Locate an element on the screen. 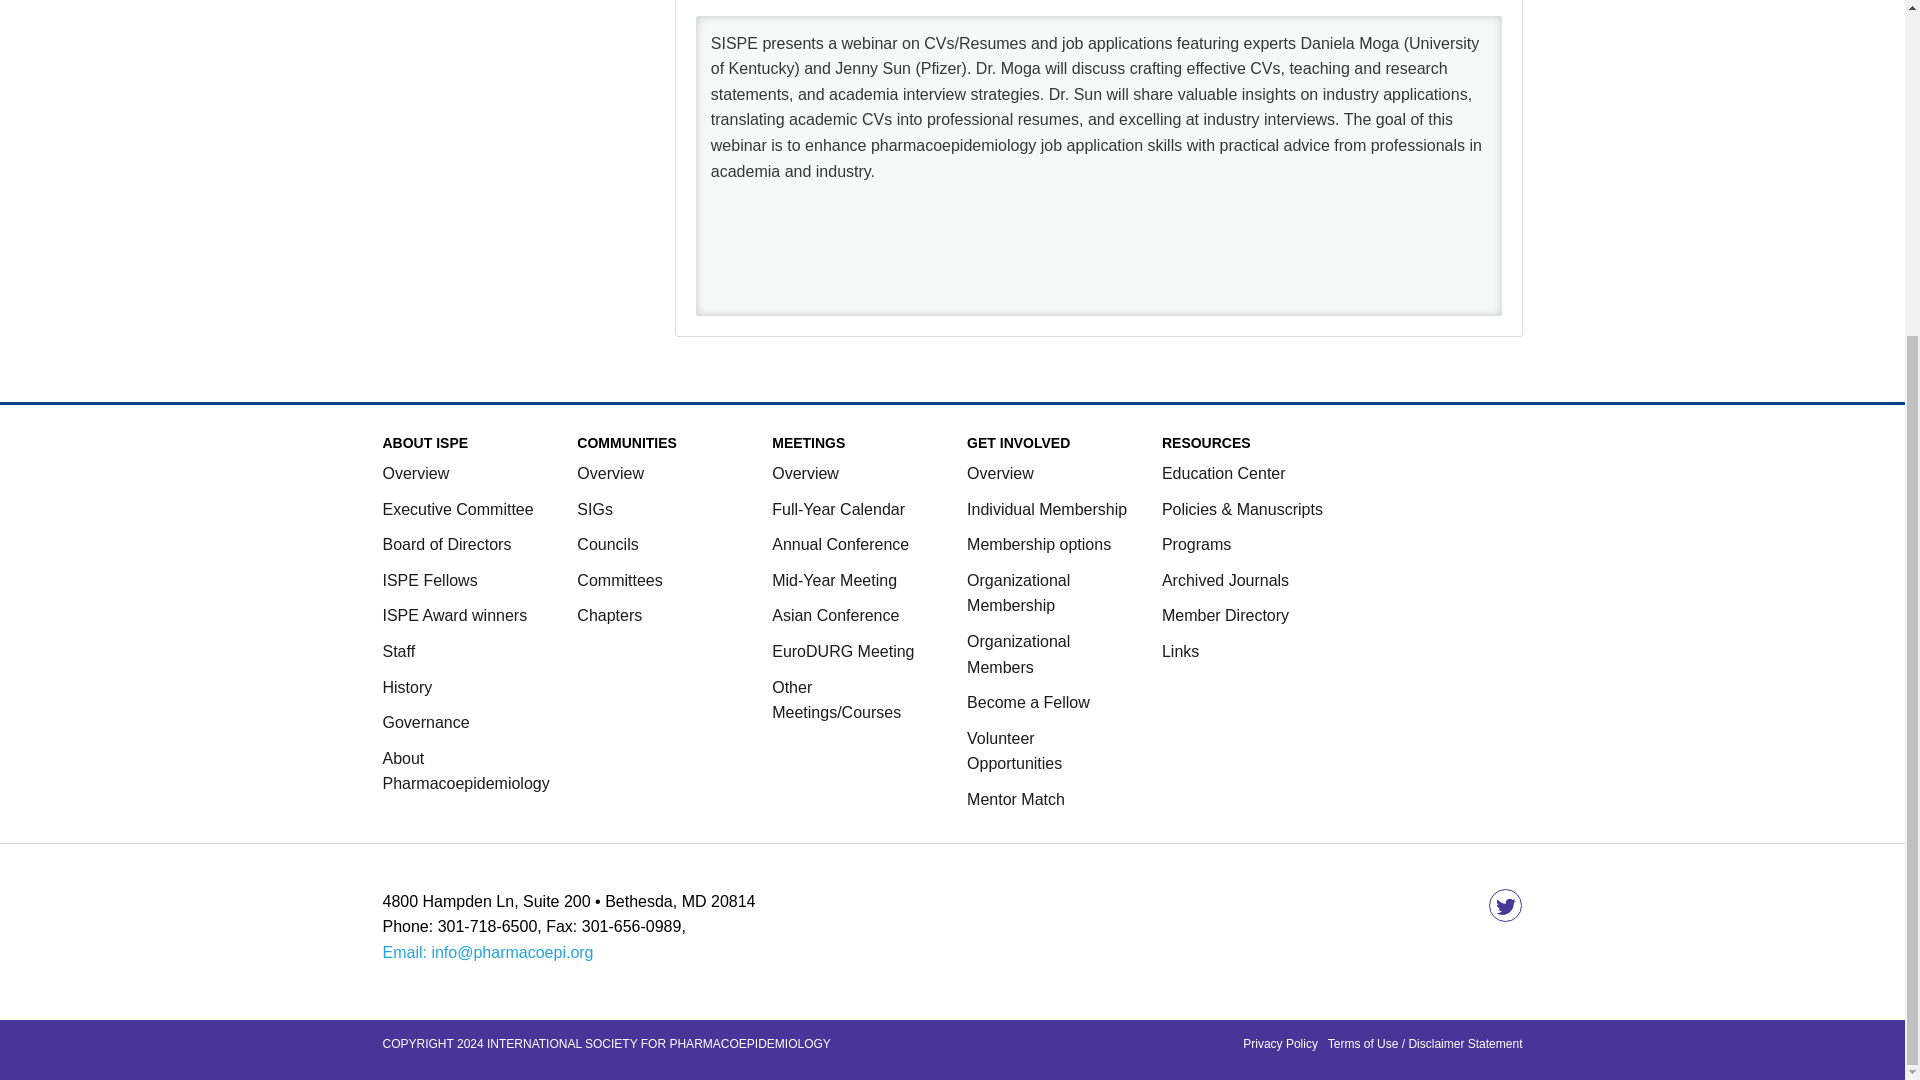 The width and height of the screenshot is (1920, 1080). Overview is located at coordinates (805, 473).